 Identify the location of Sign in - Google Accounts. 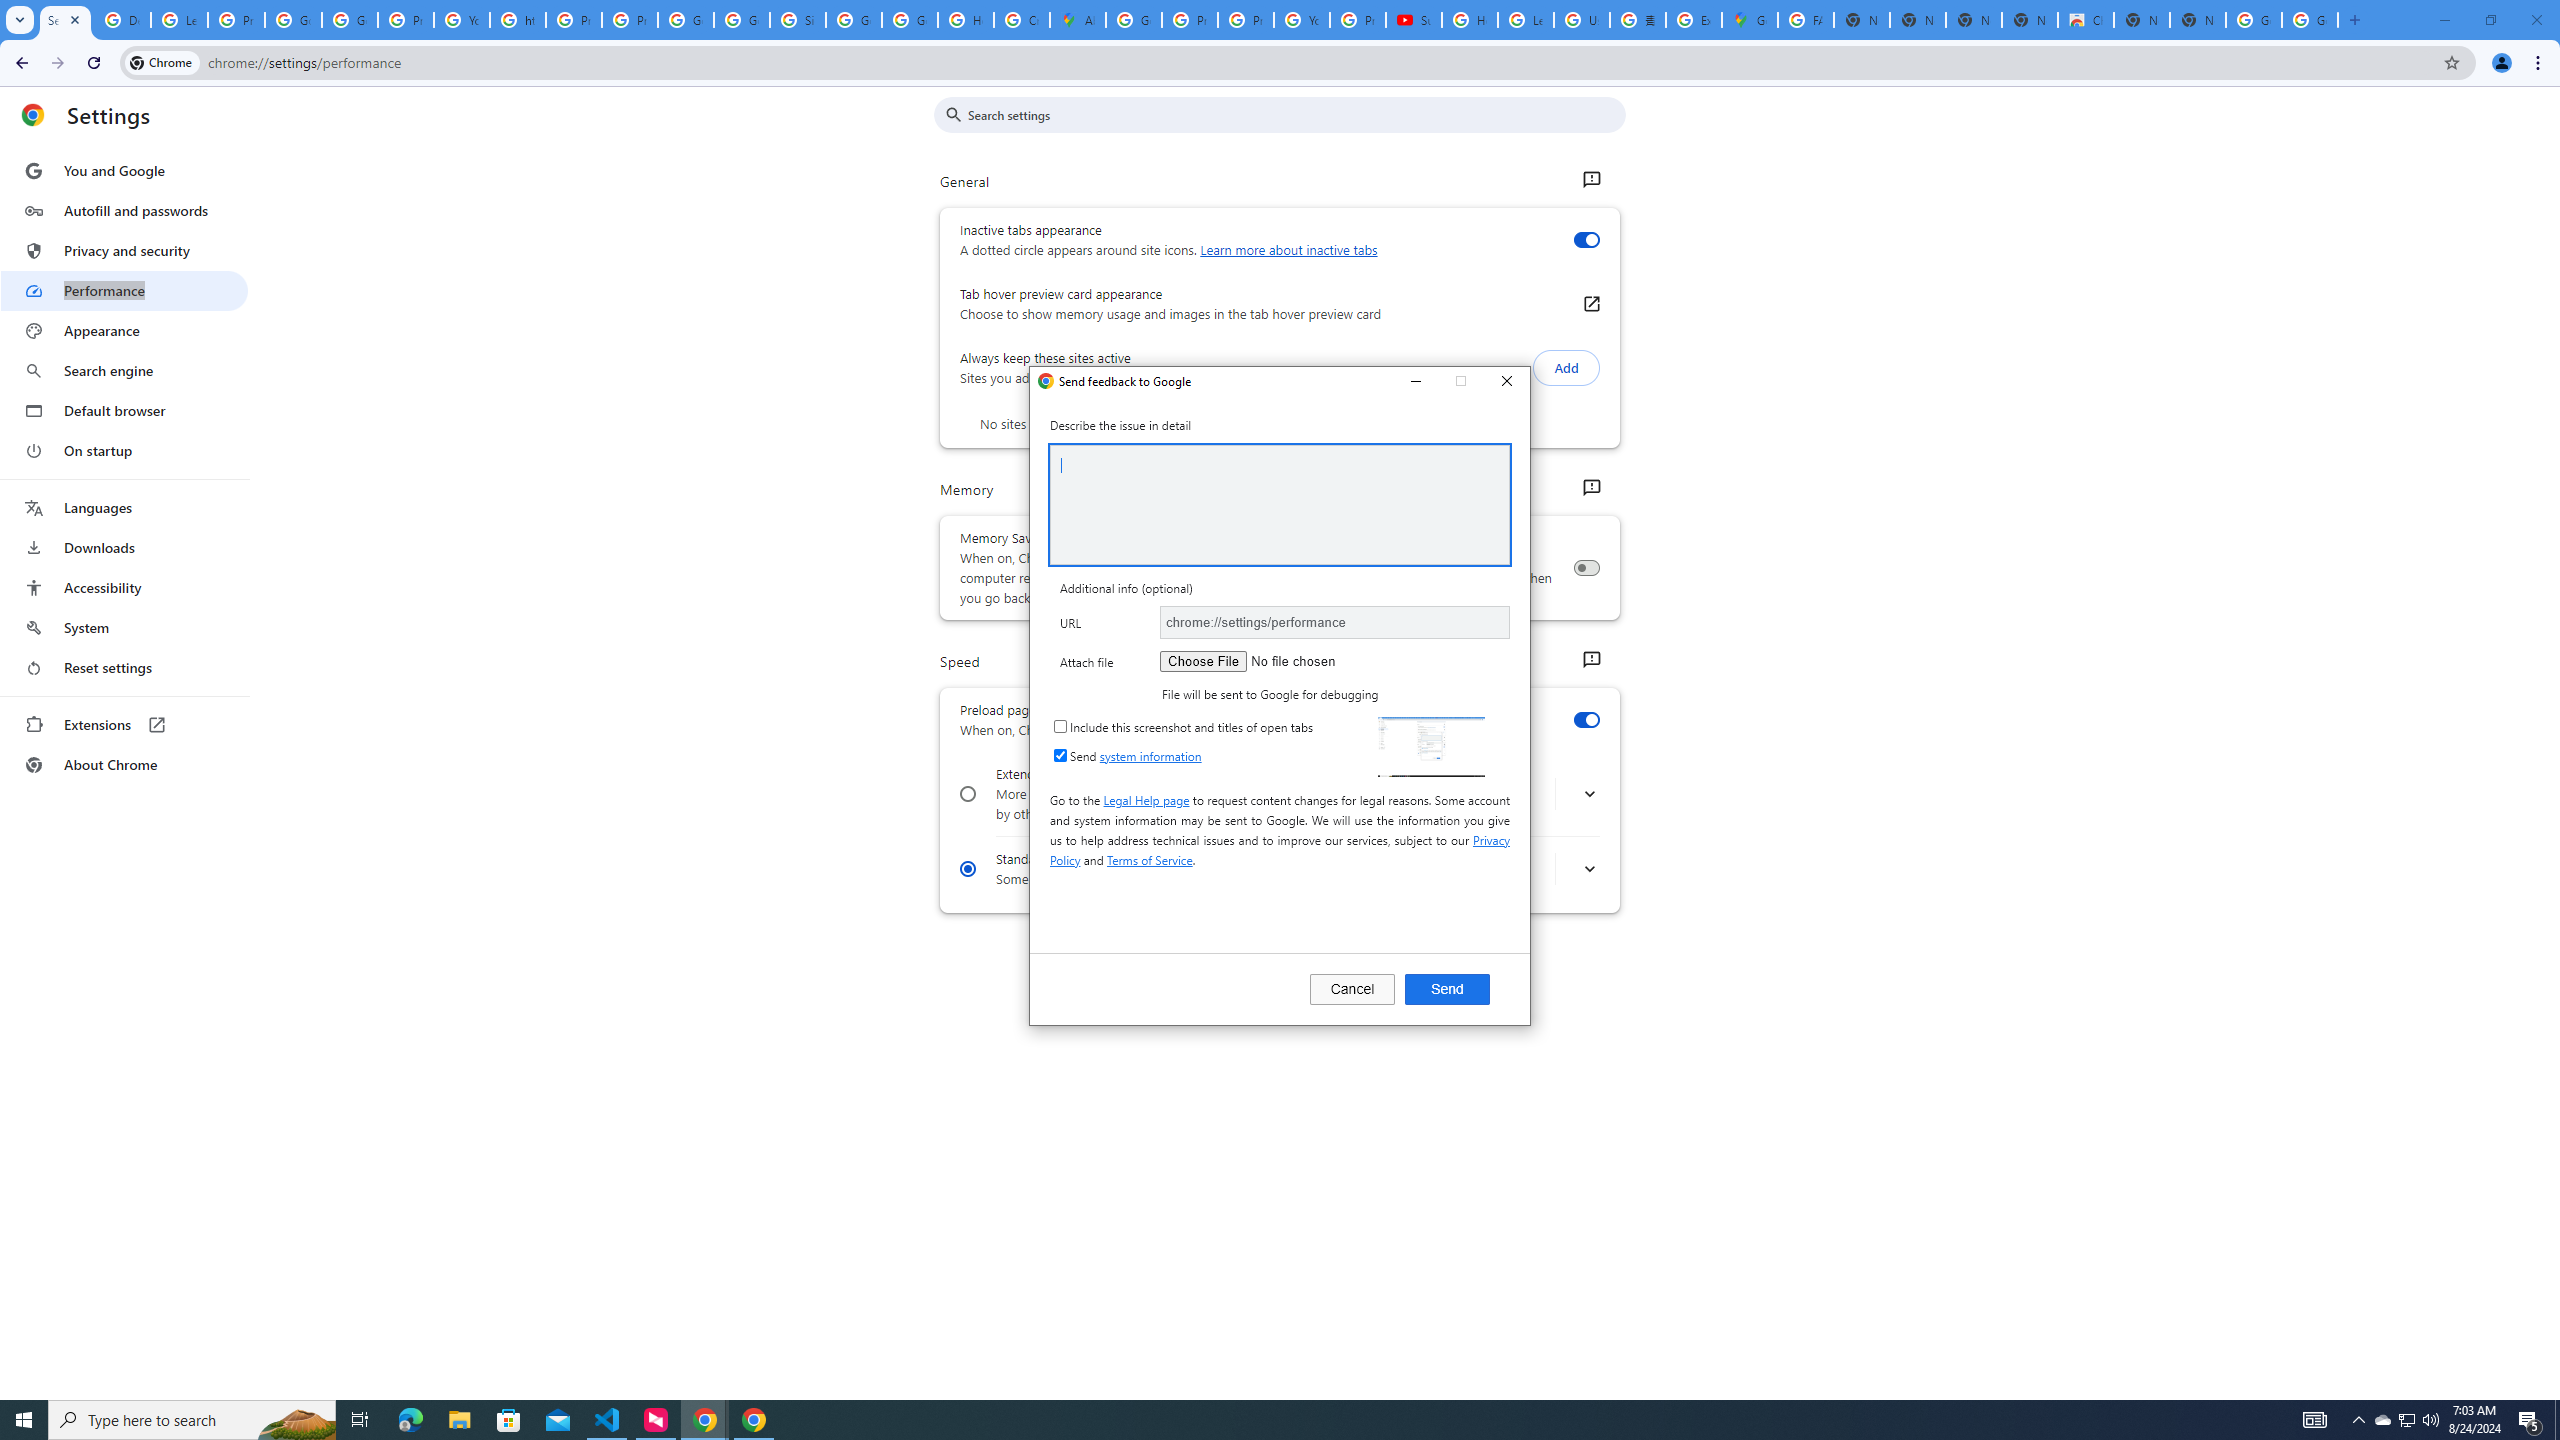
(797, 20).